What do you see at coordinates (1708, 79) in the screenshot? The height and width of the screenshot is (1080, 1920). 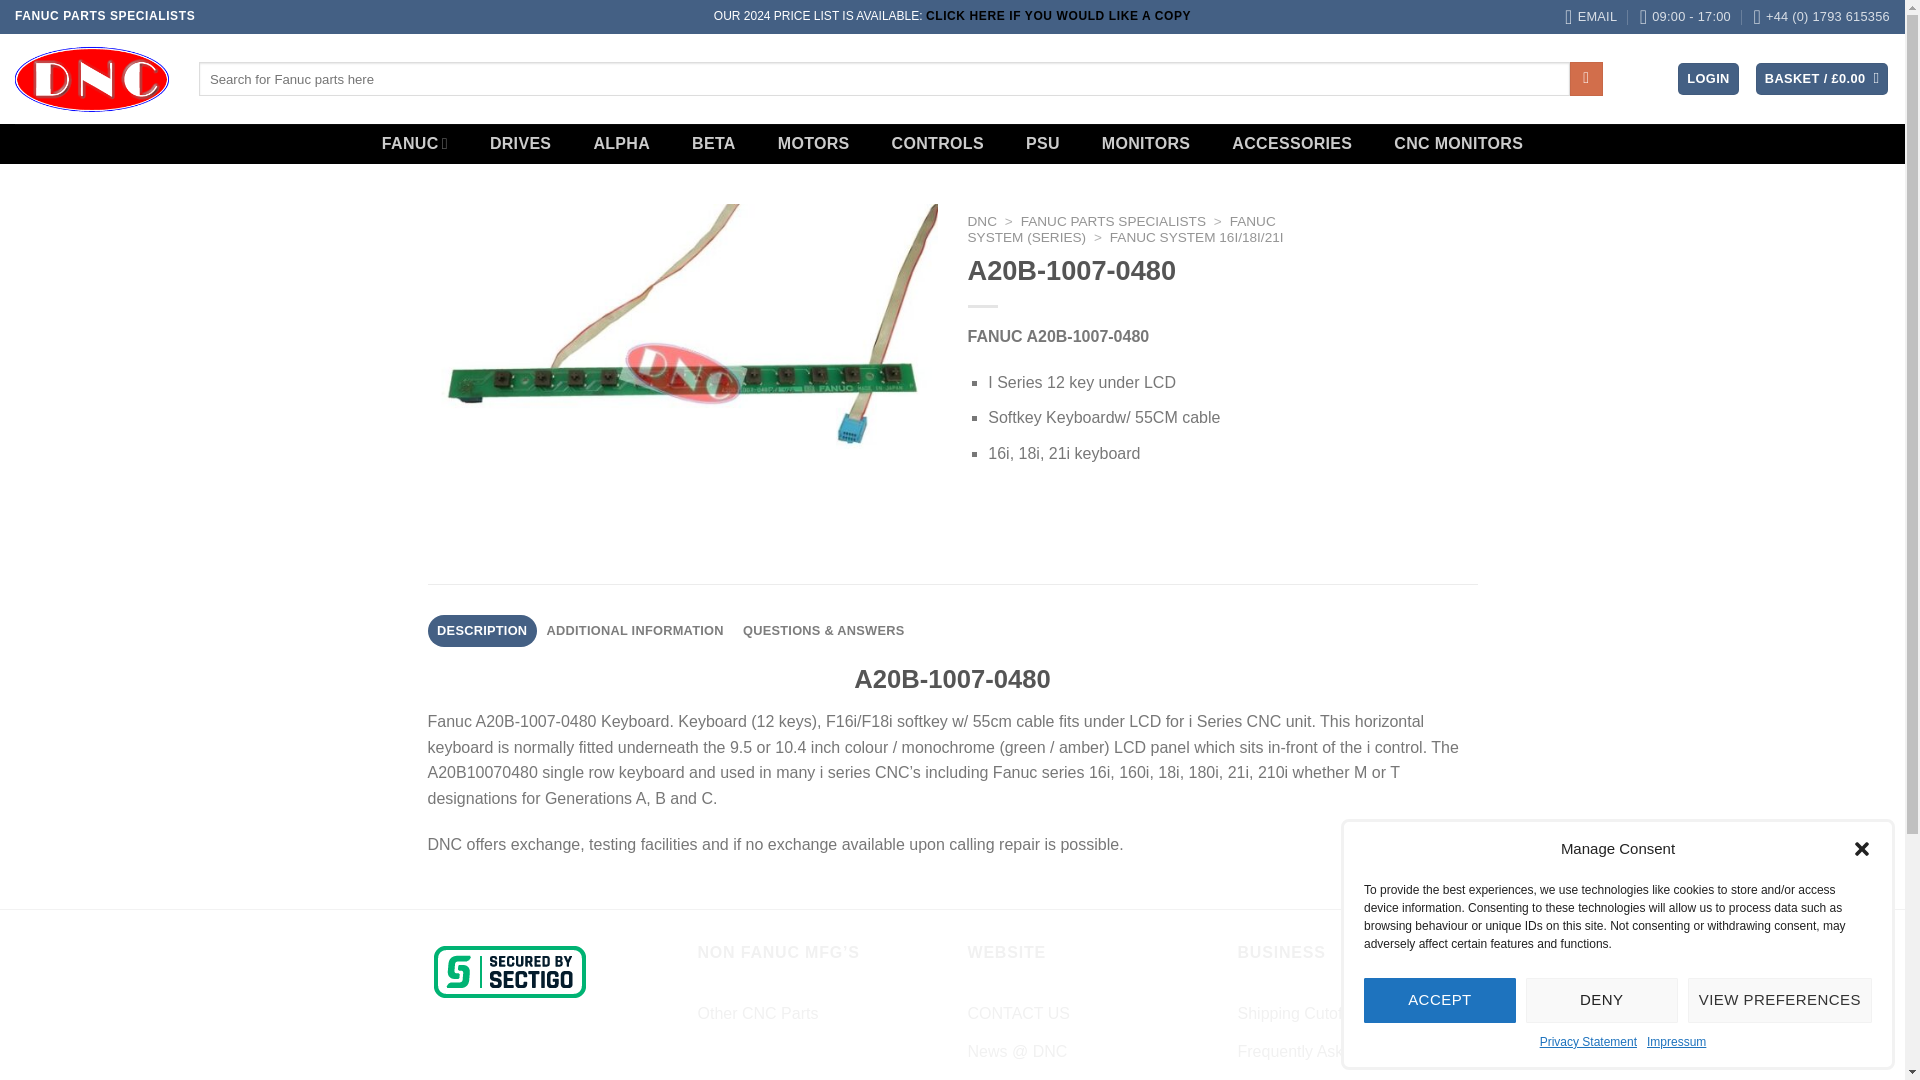 I see `LOGIN` at bounding box center [1708, 79].